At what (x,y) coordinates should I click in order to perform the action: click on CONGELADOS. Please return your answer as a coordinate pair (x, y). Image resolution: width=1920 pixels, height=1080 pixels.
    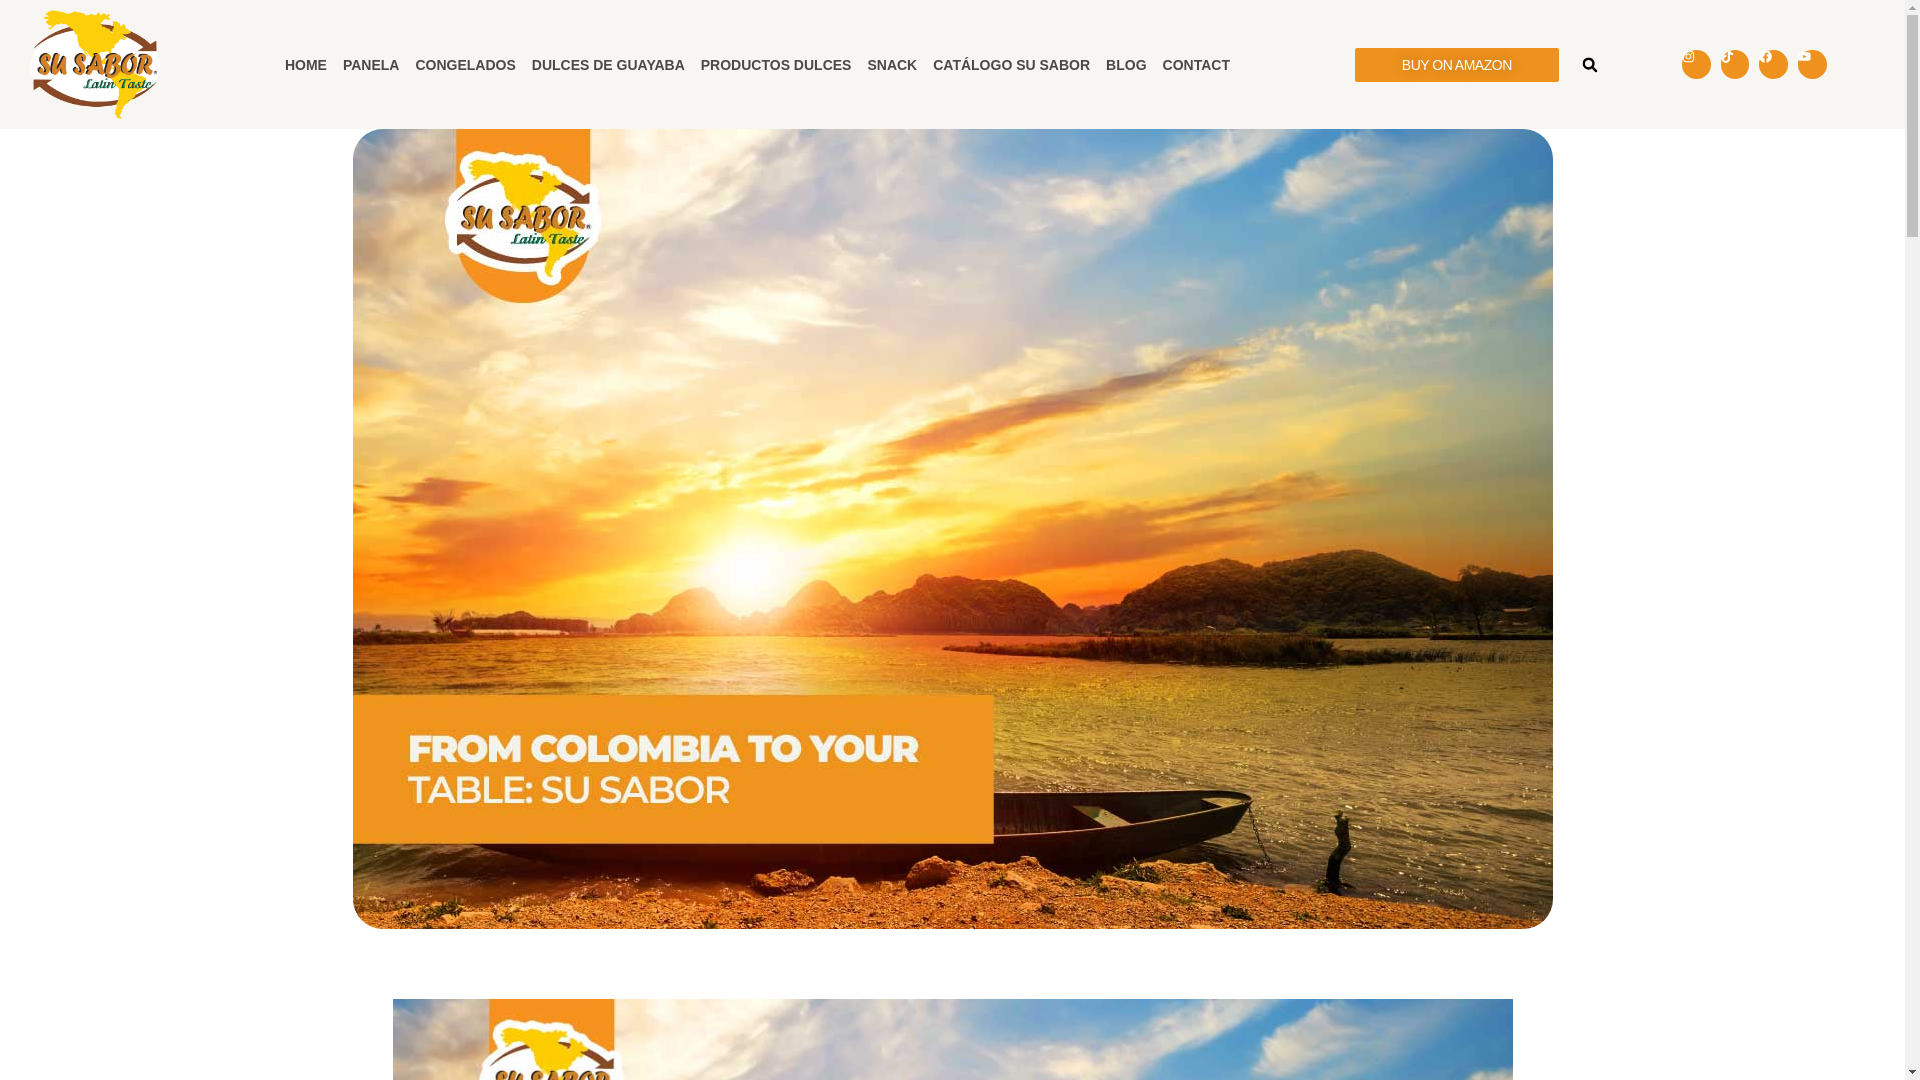
    Looking at the image, I should click on (464, 64).